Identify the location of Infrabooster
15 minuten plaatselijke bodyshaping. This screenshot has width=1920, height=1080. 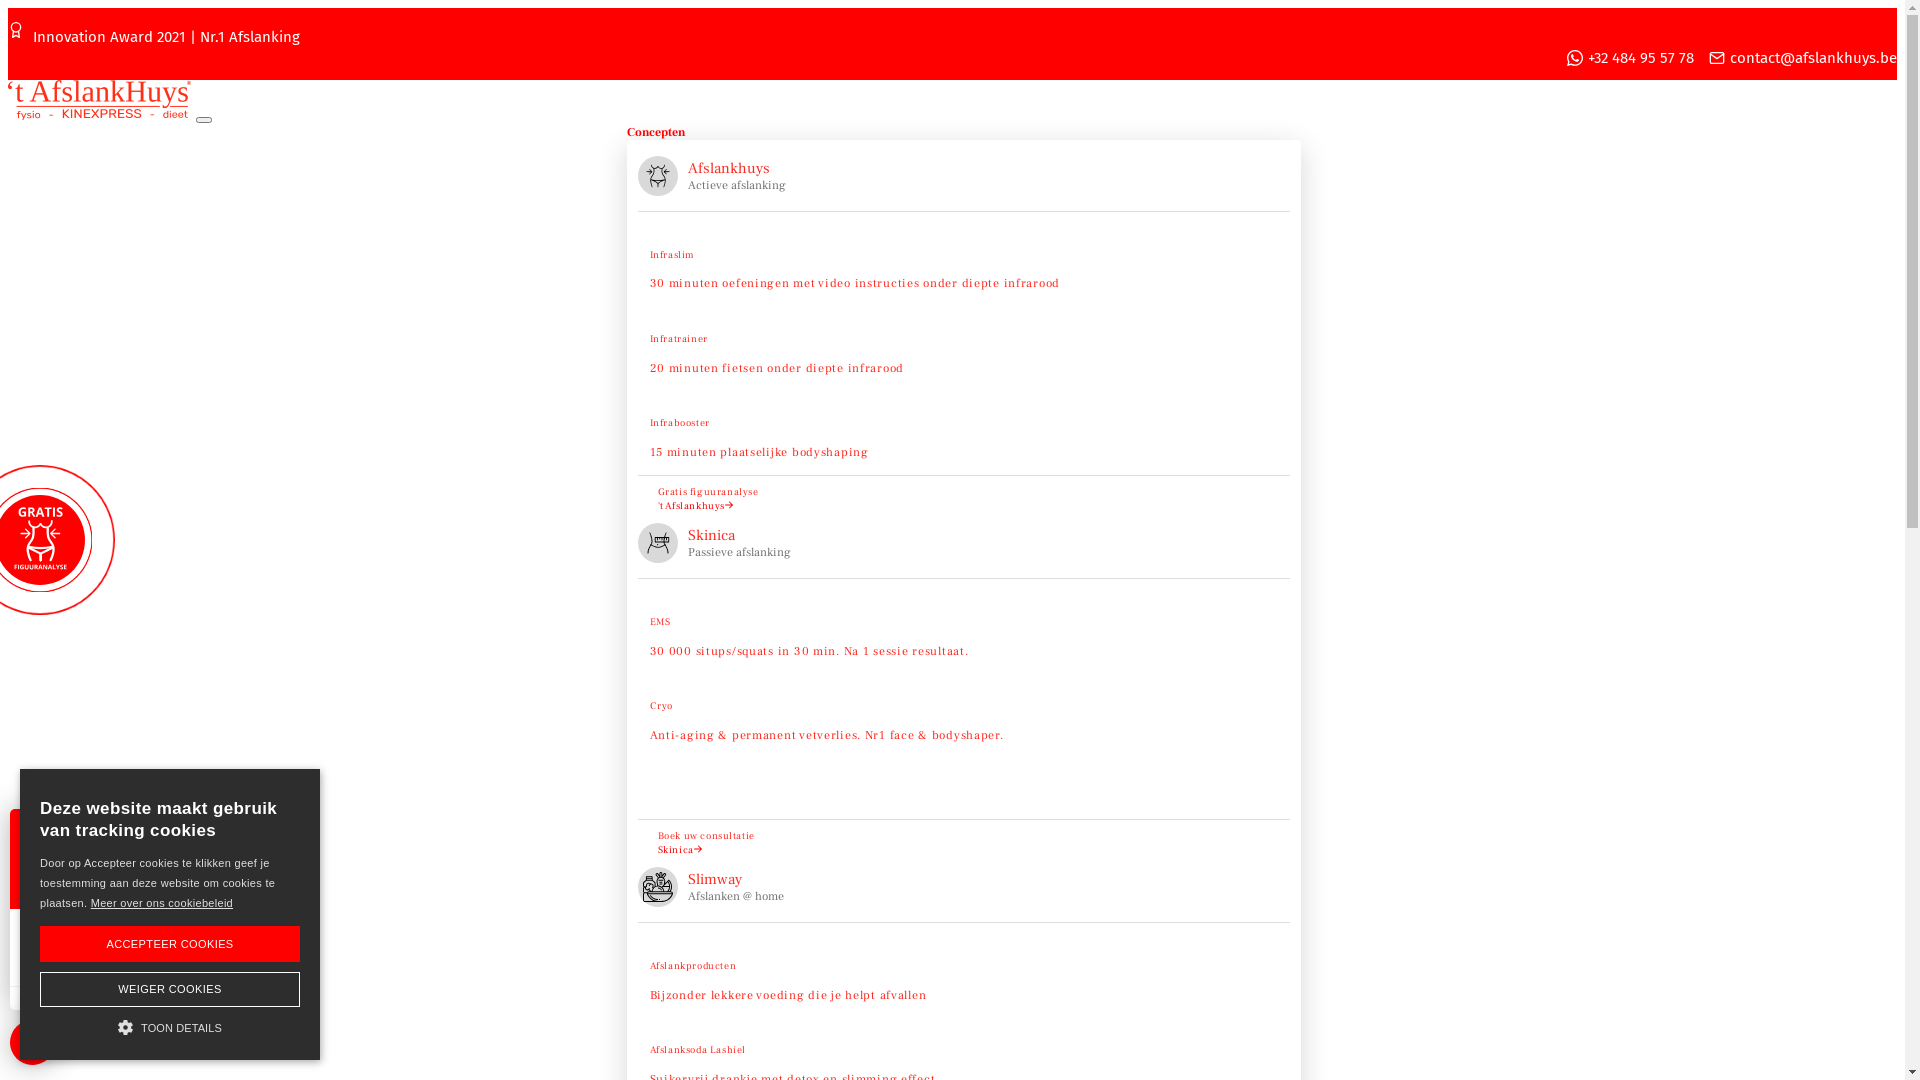
(964, 430).